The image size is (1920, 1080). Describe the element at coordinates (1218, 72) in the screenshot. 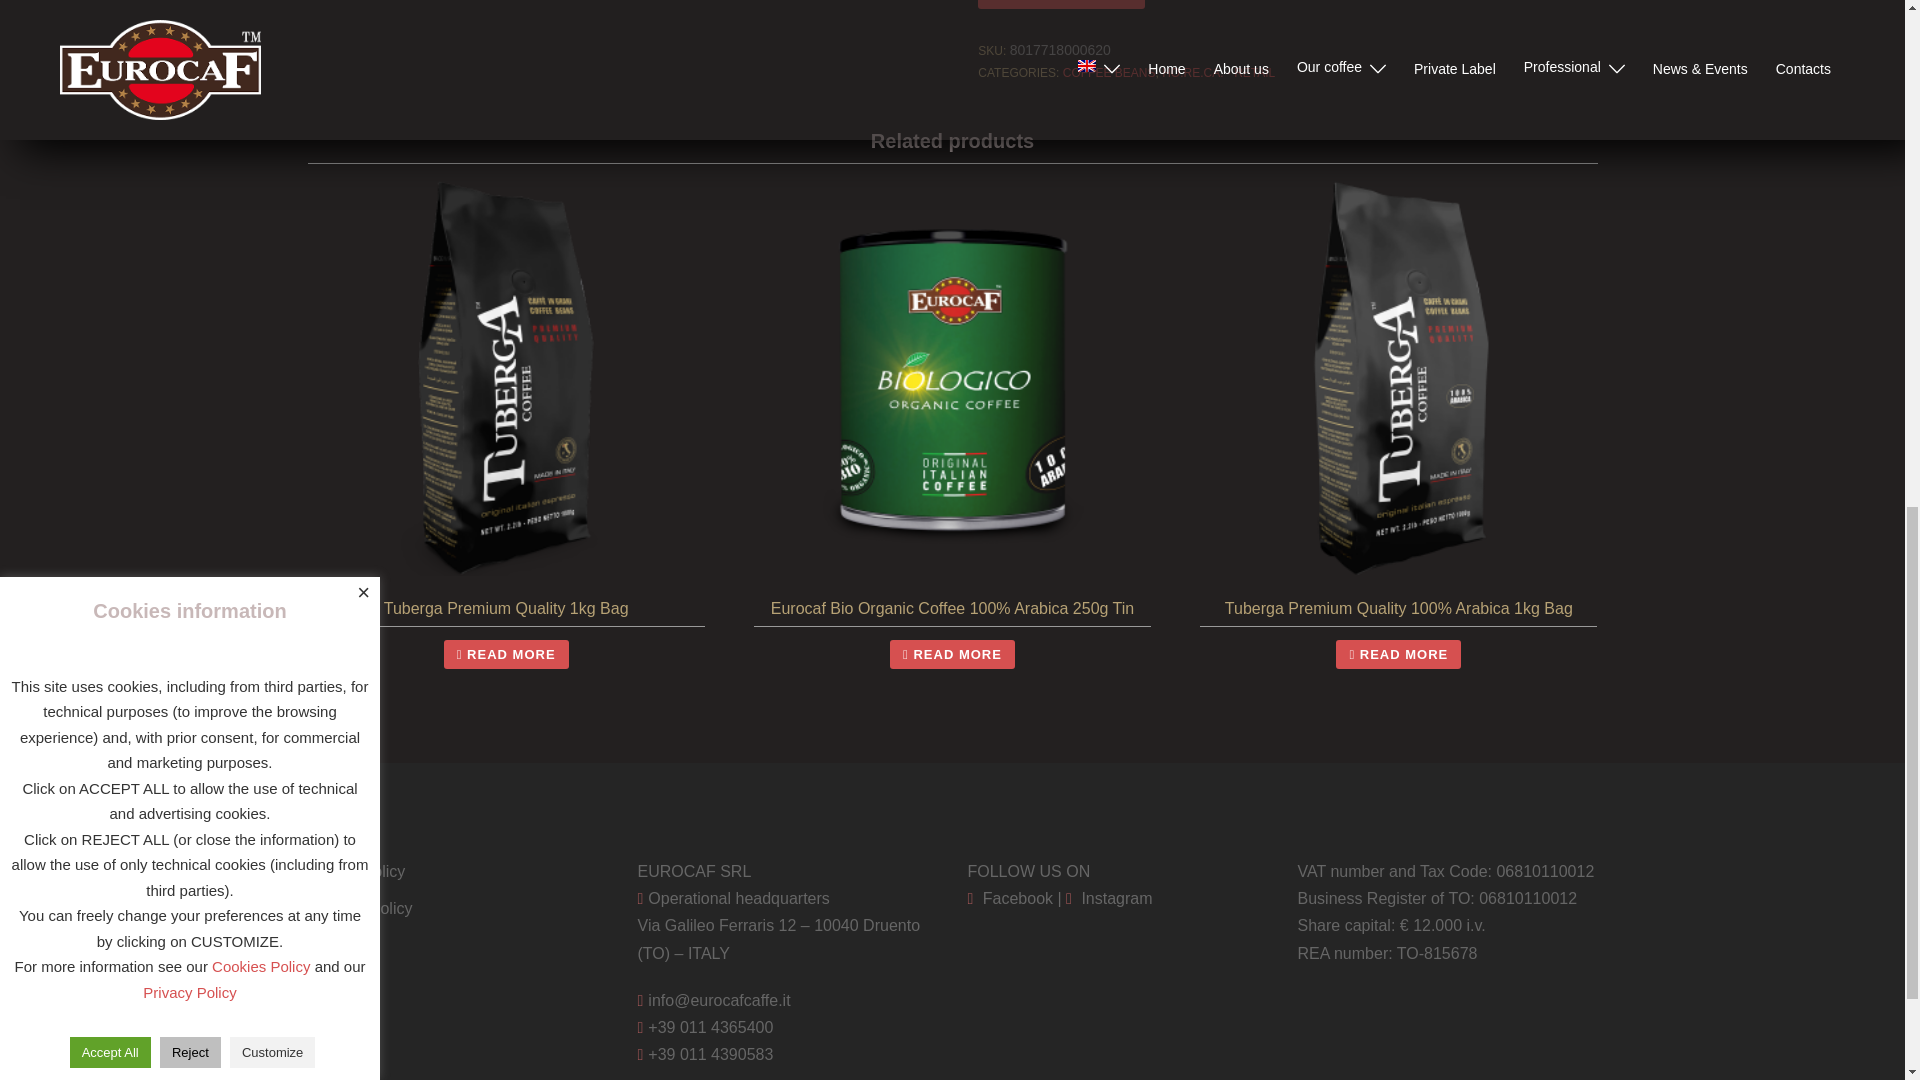

I see `HO.RE.CA. - RETAIL` at that location.